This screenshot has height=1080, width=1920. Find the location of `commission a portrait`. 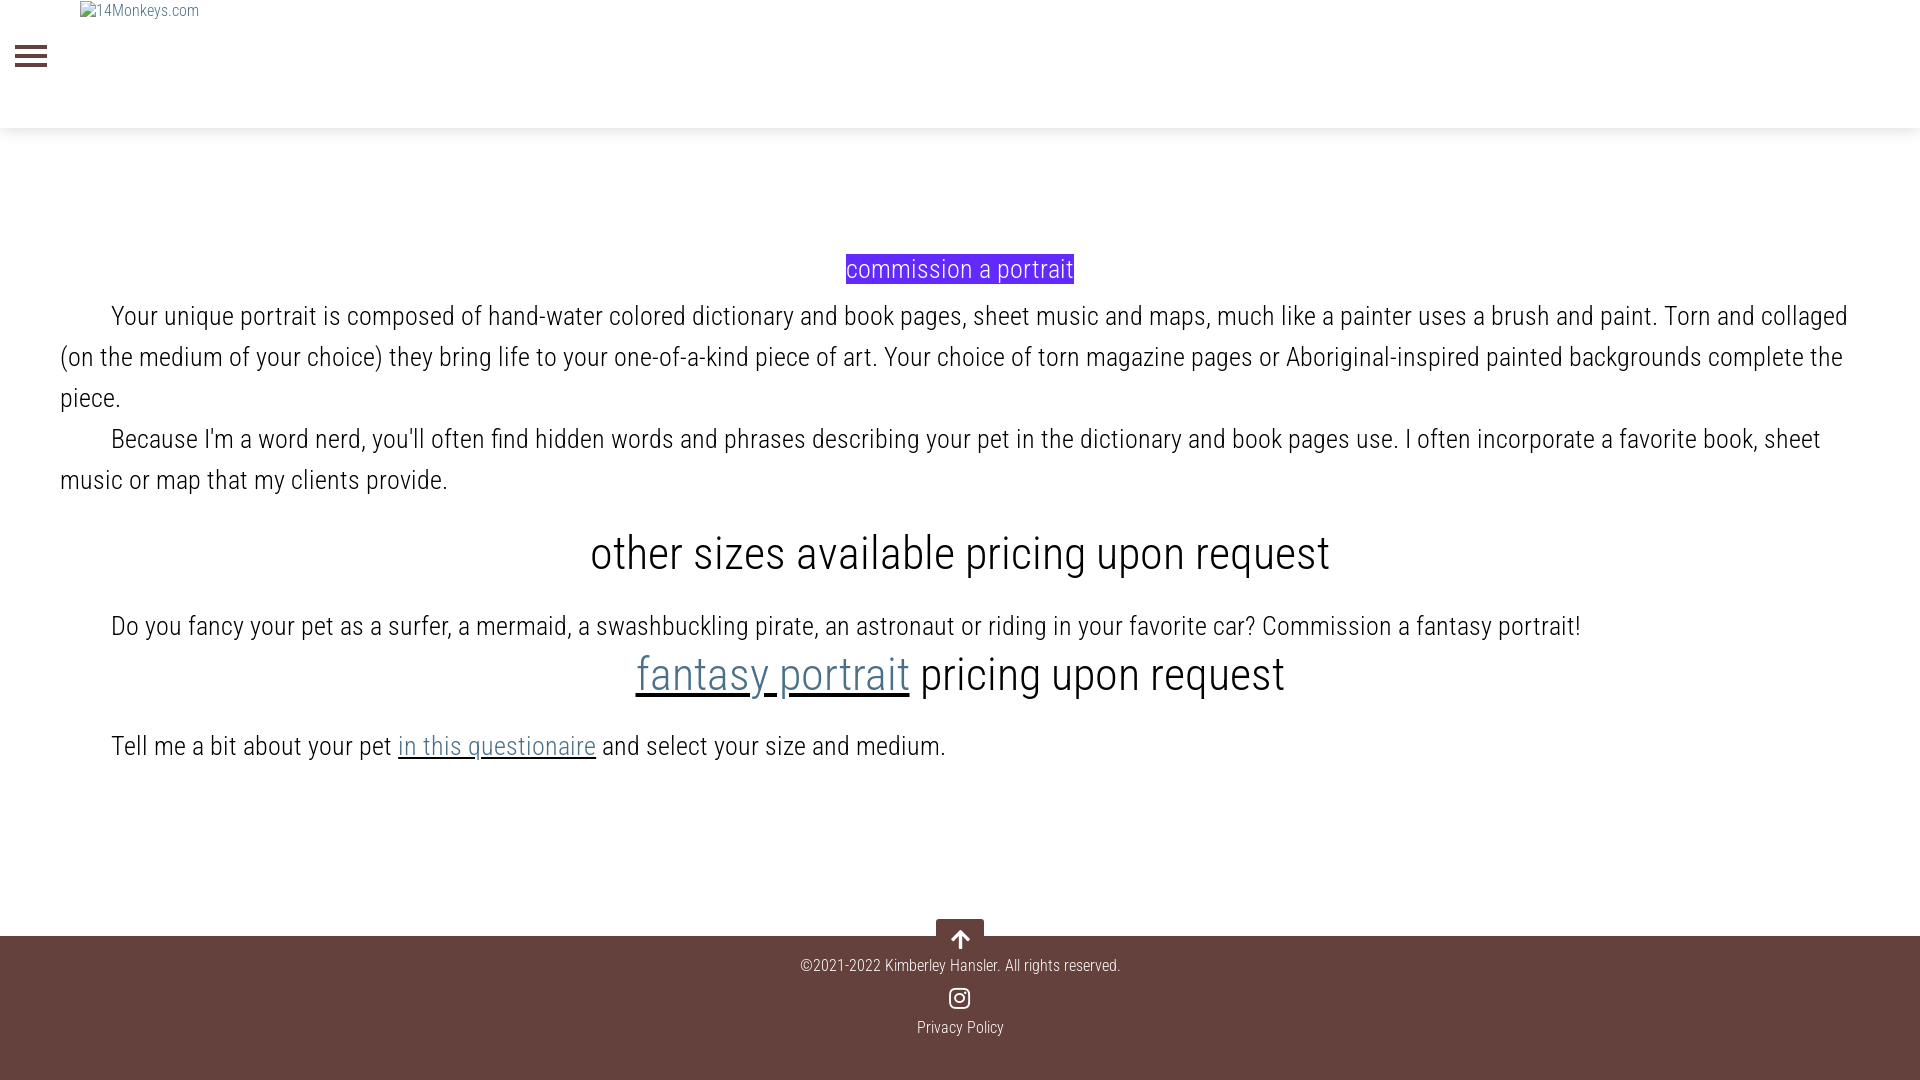

commission a portrait is located at coordinates (960, 269).